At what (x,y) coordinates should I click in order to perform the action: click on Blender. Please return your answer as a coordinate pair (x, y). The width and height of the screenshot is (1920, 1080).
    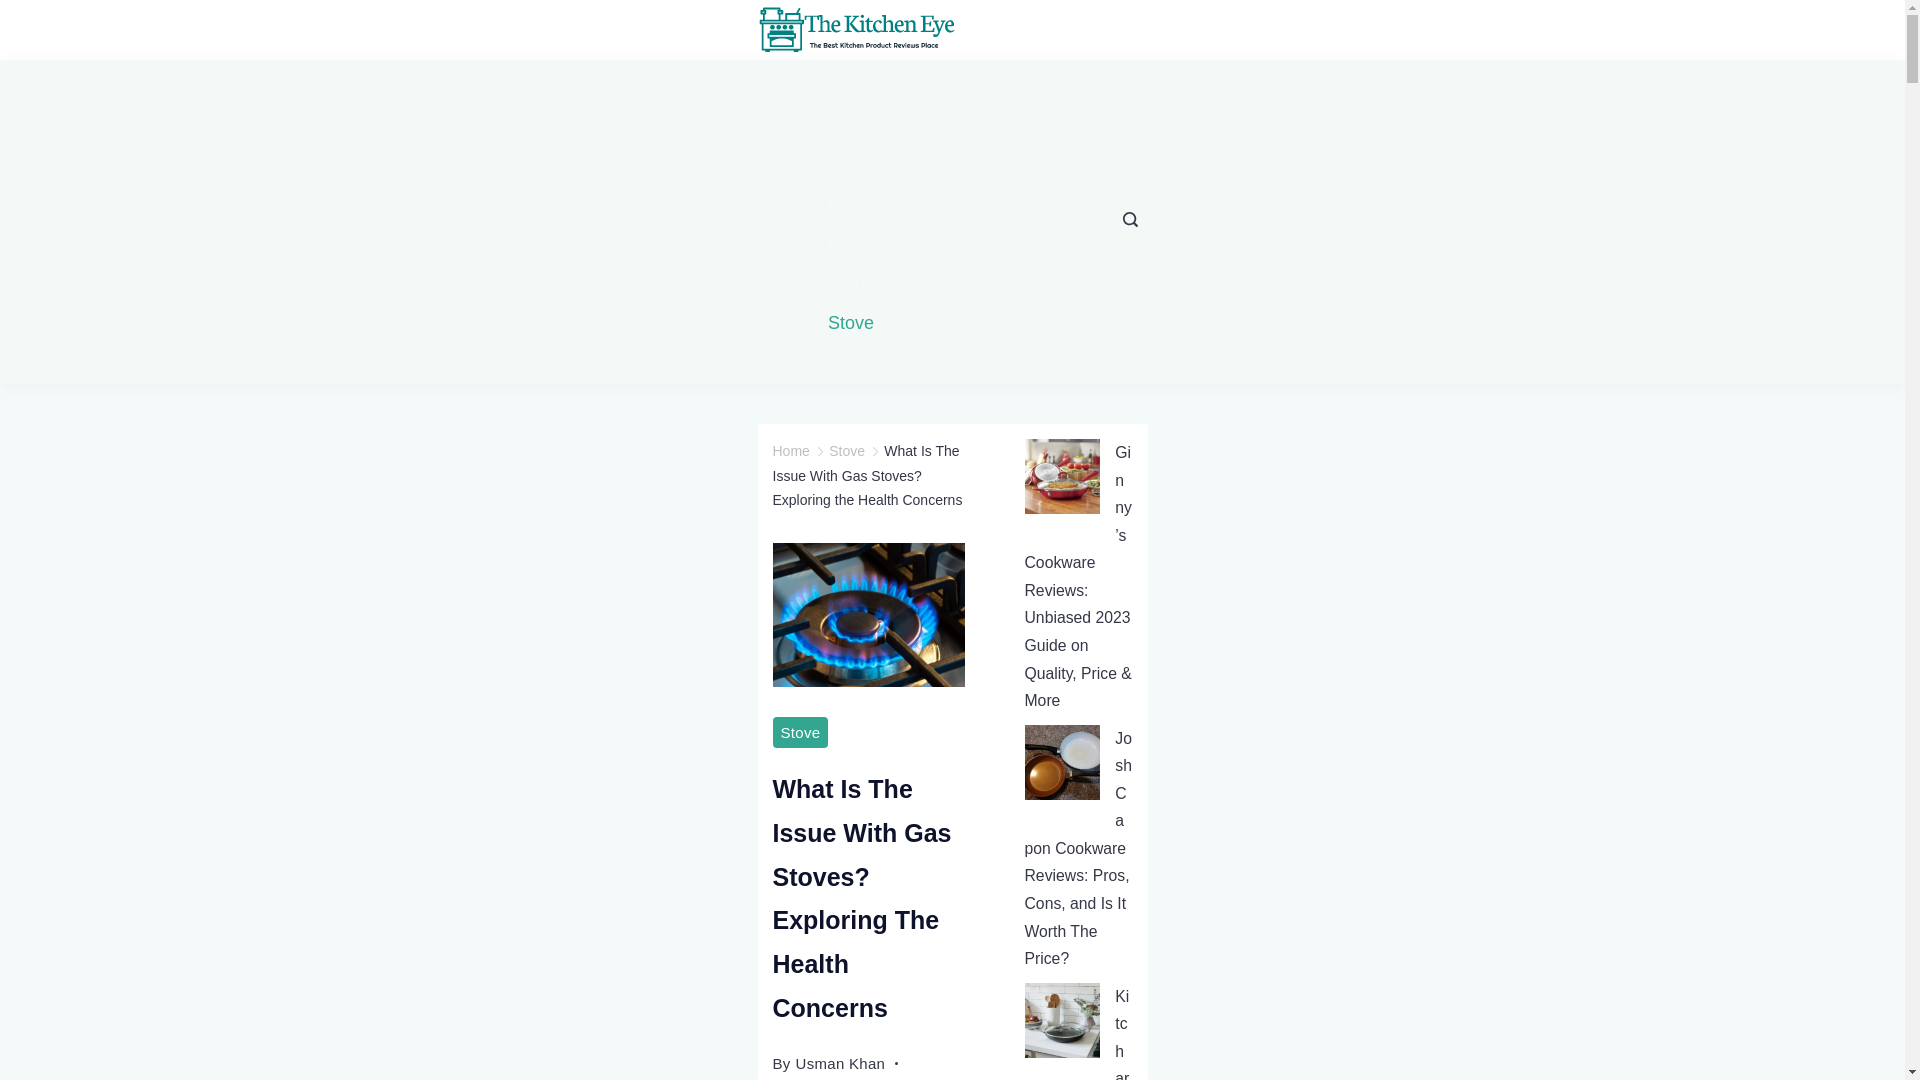
    Looking at the image, I should click on (858, 242).